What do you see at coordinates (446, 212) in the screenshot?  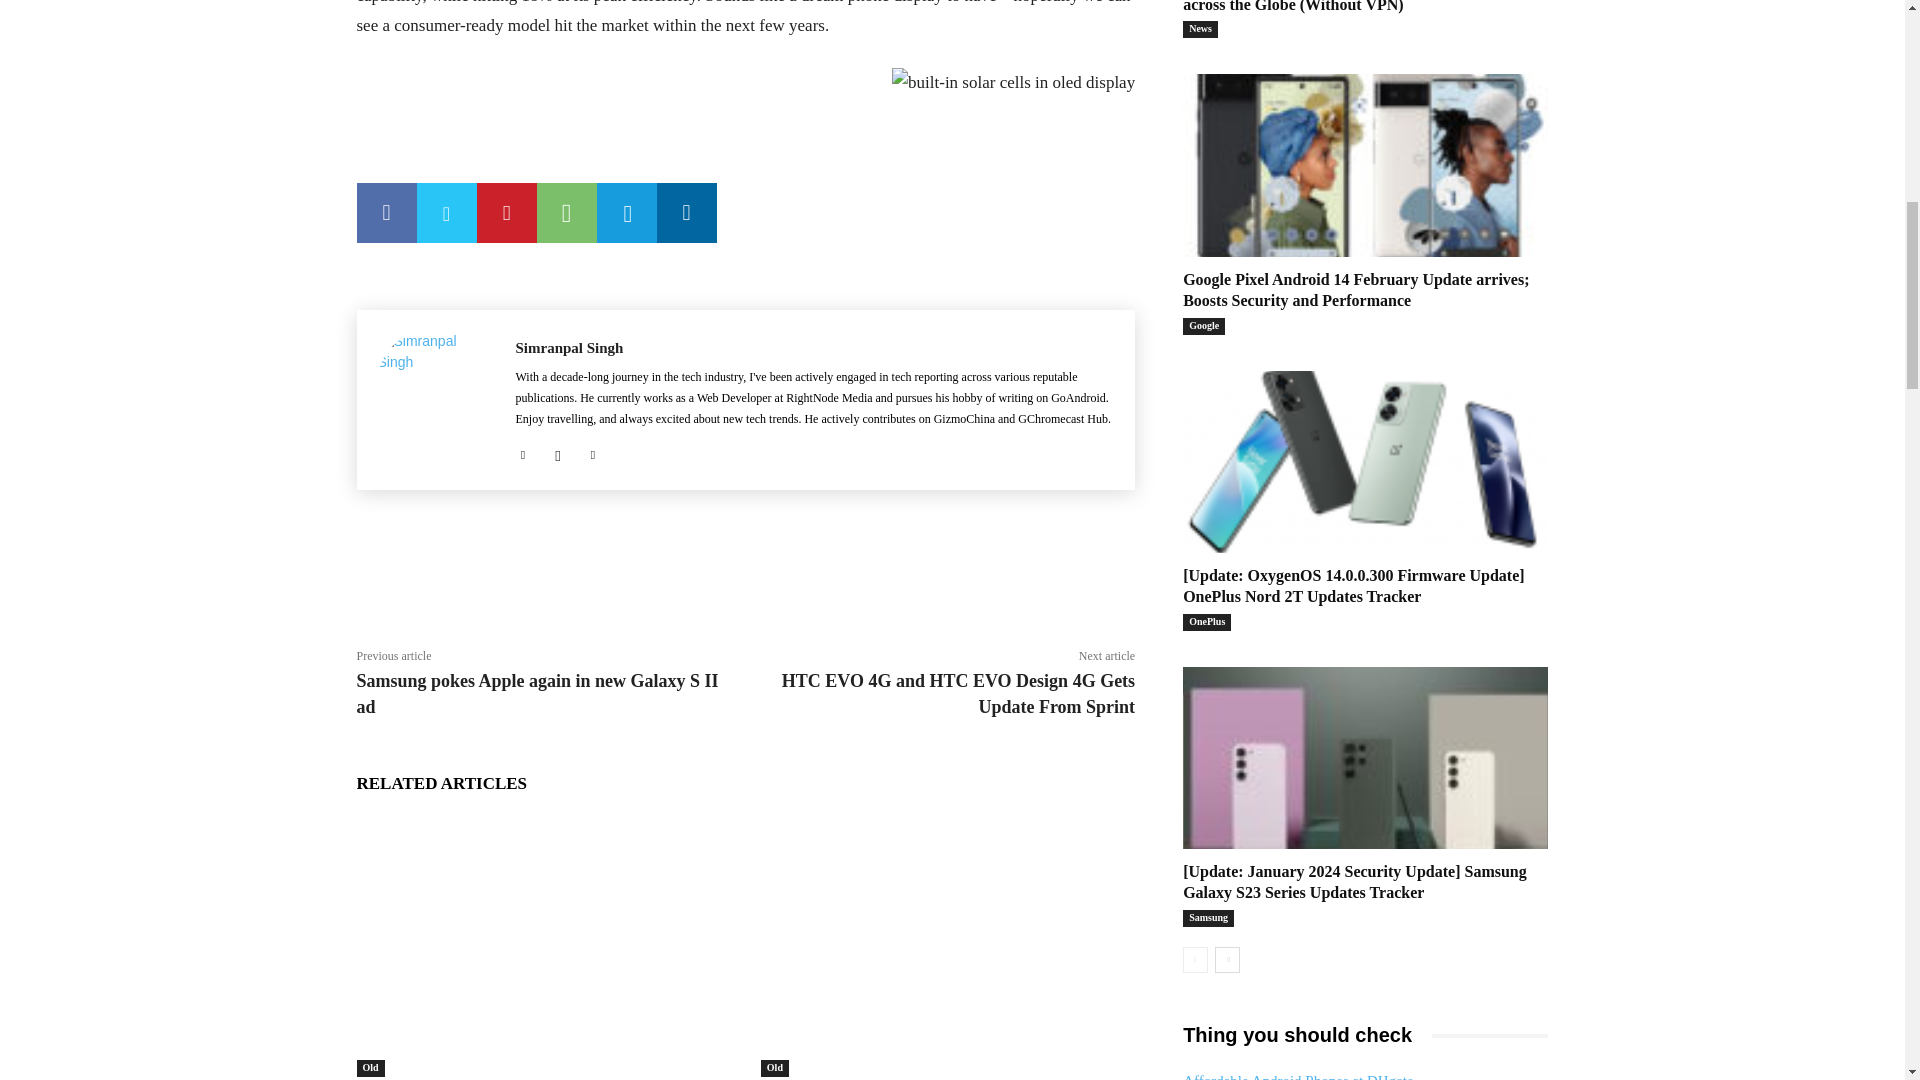 I see `Twitter` at bounding box center [446, 212].